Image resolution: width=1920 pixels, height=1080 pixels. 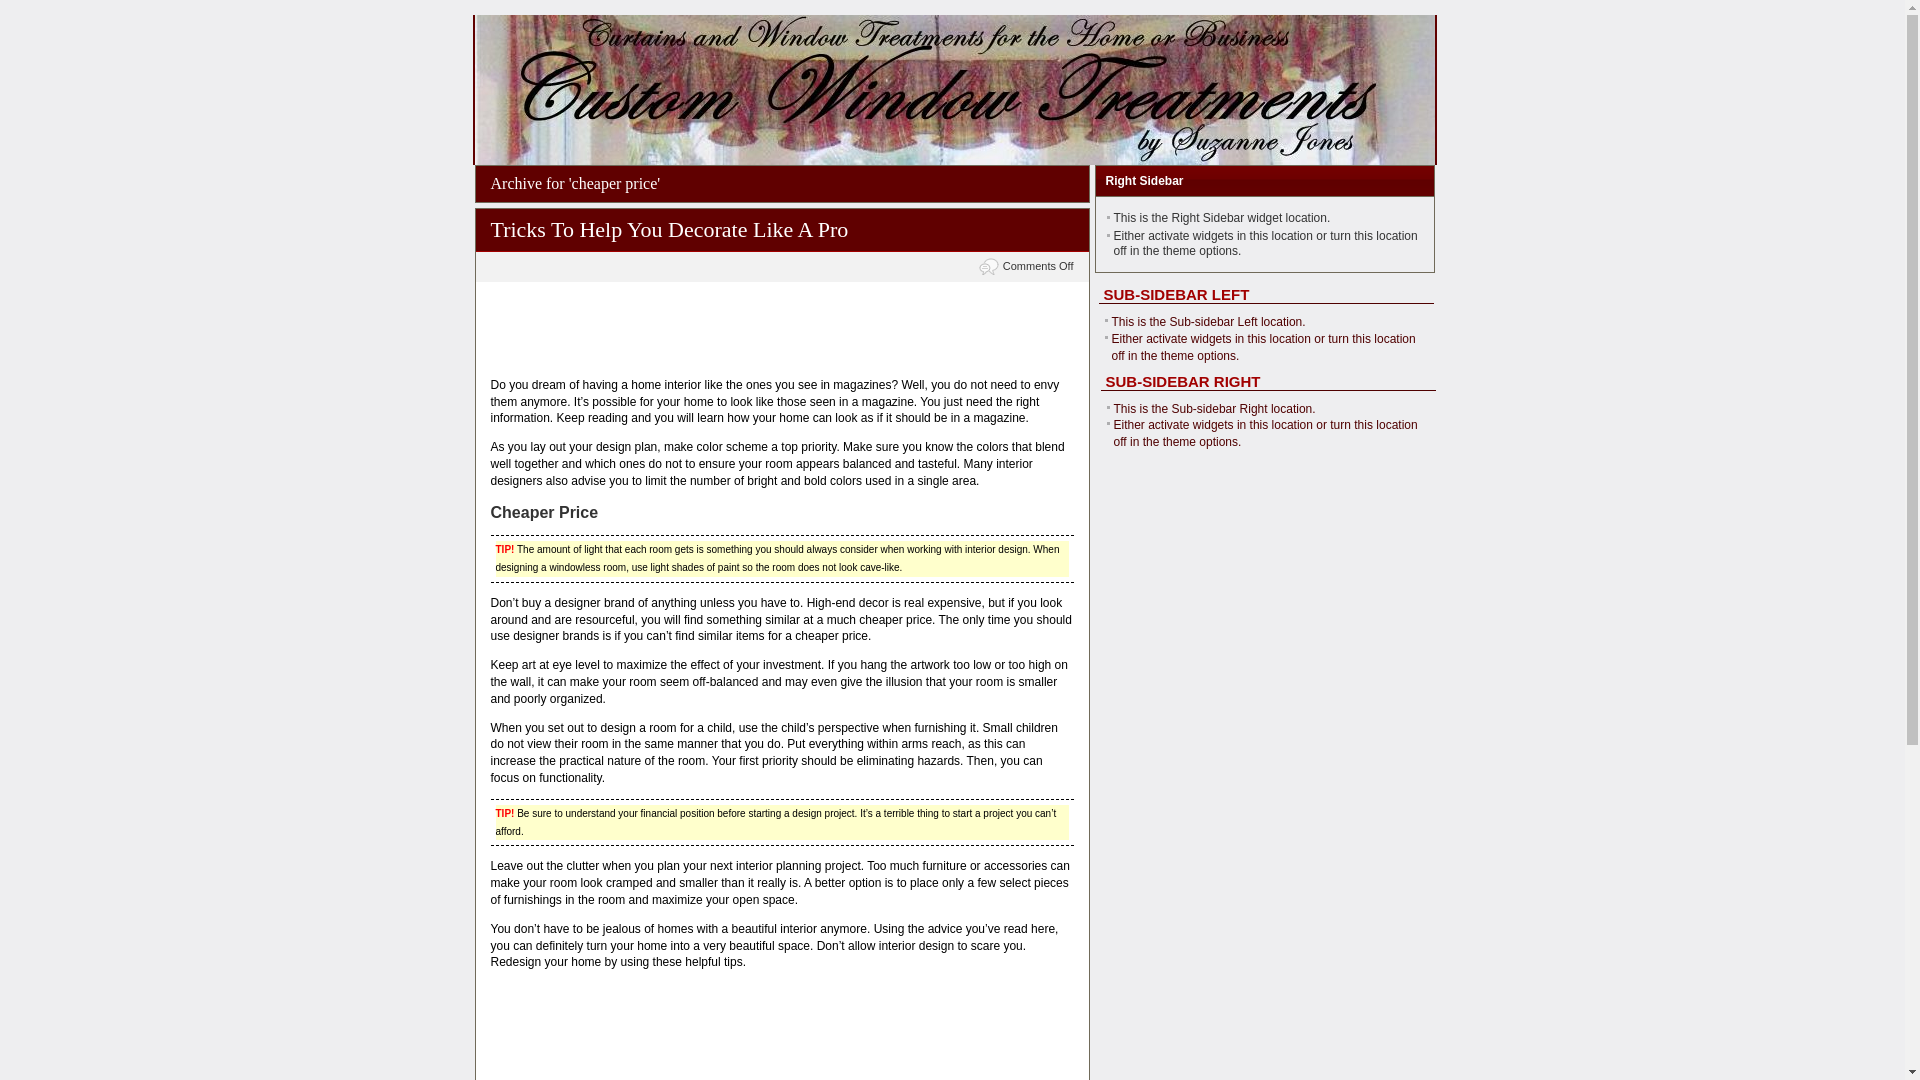 What do you see at coordinates (668, 229) in the screenshot?
I see `Tricks To Help You Decorate Like A Pro` at bounding box center [668, 229].